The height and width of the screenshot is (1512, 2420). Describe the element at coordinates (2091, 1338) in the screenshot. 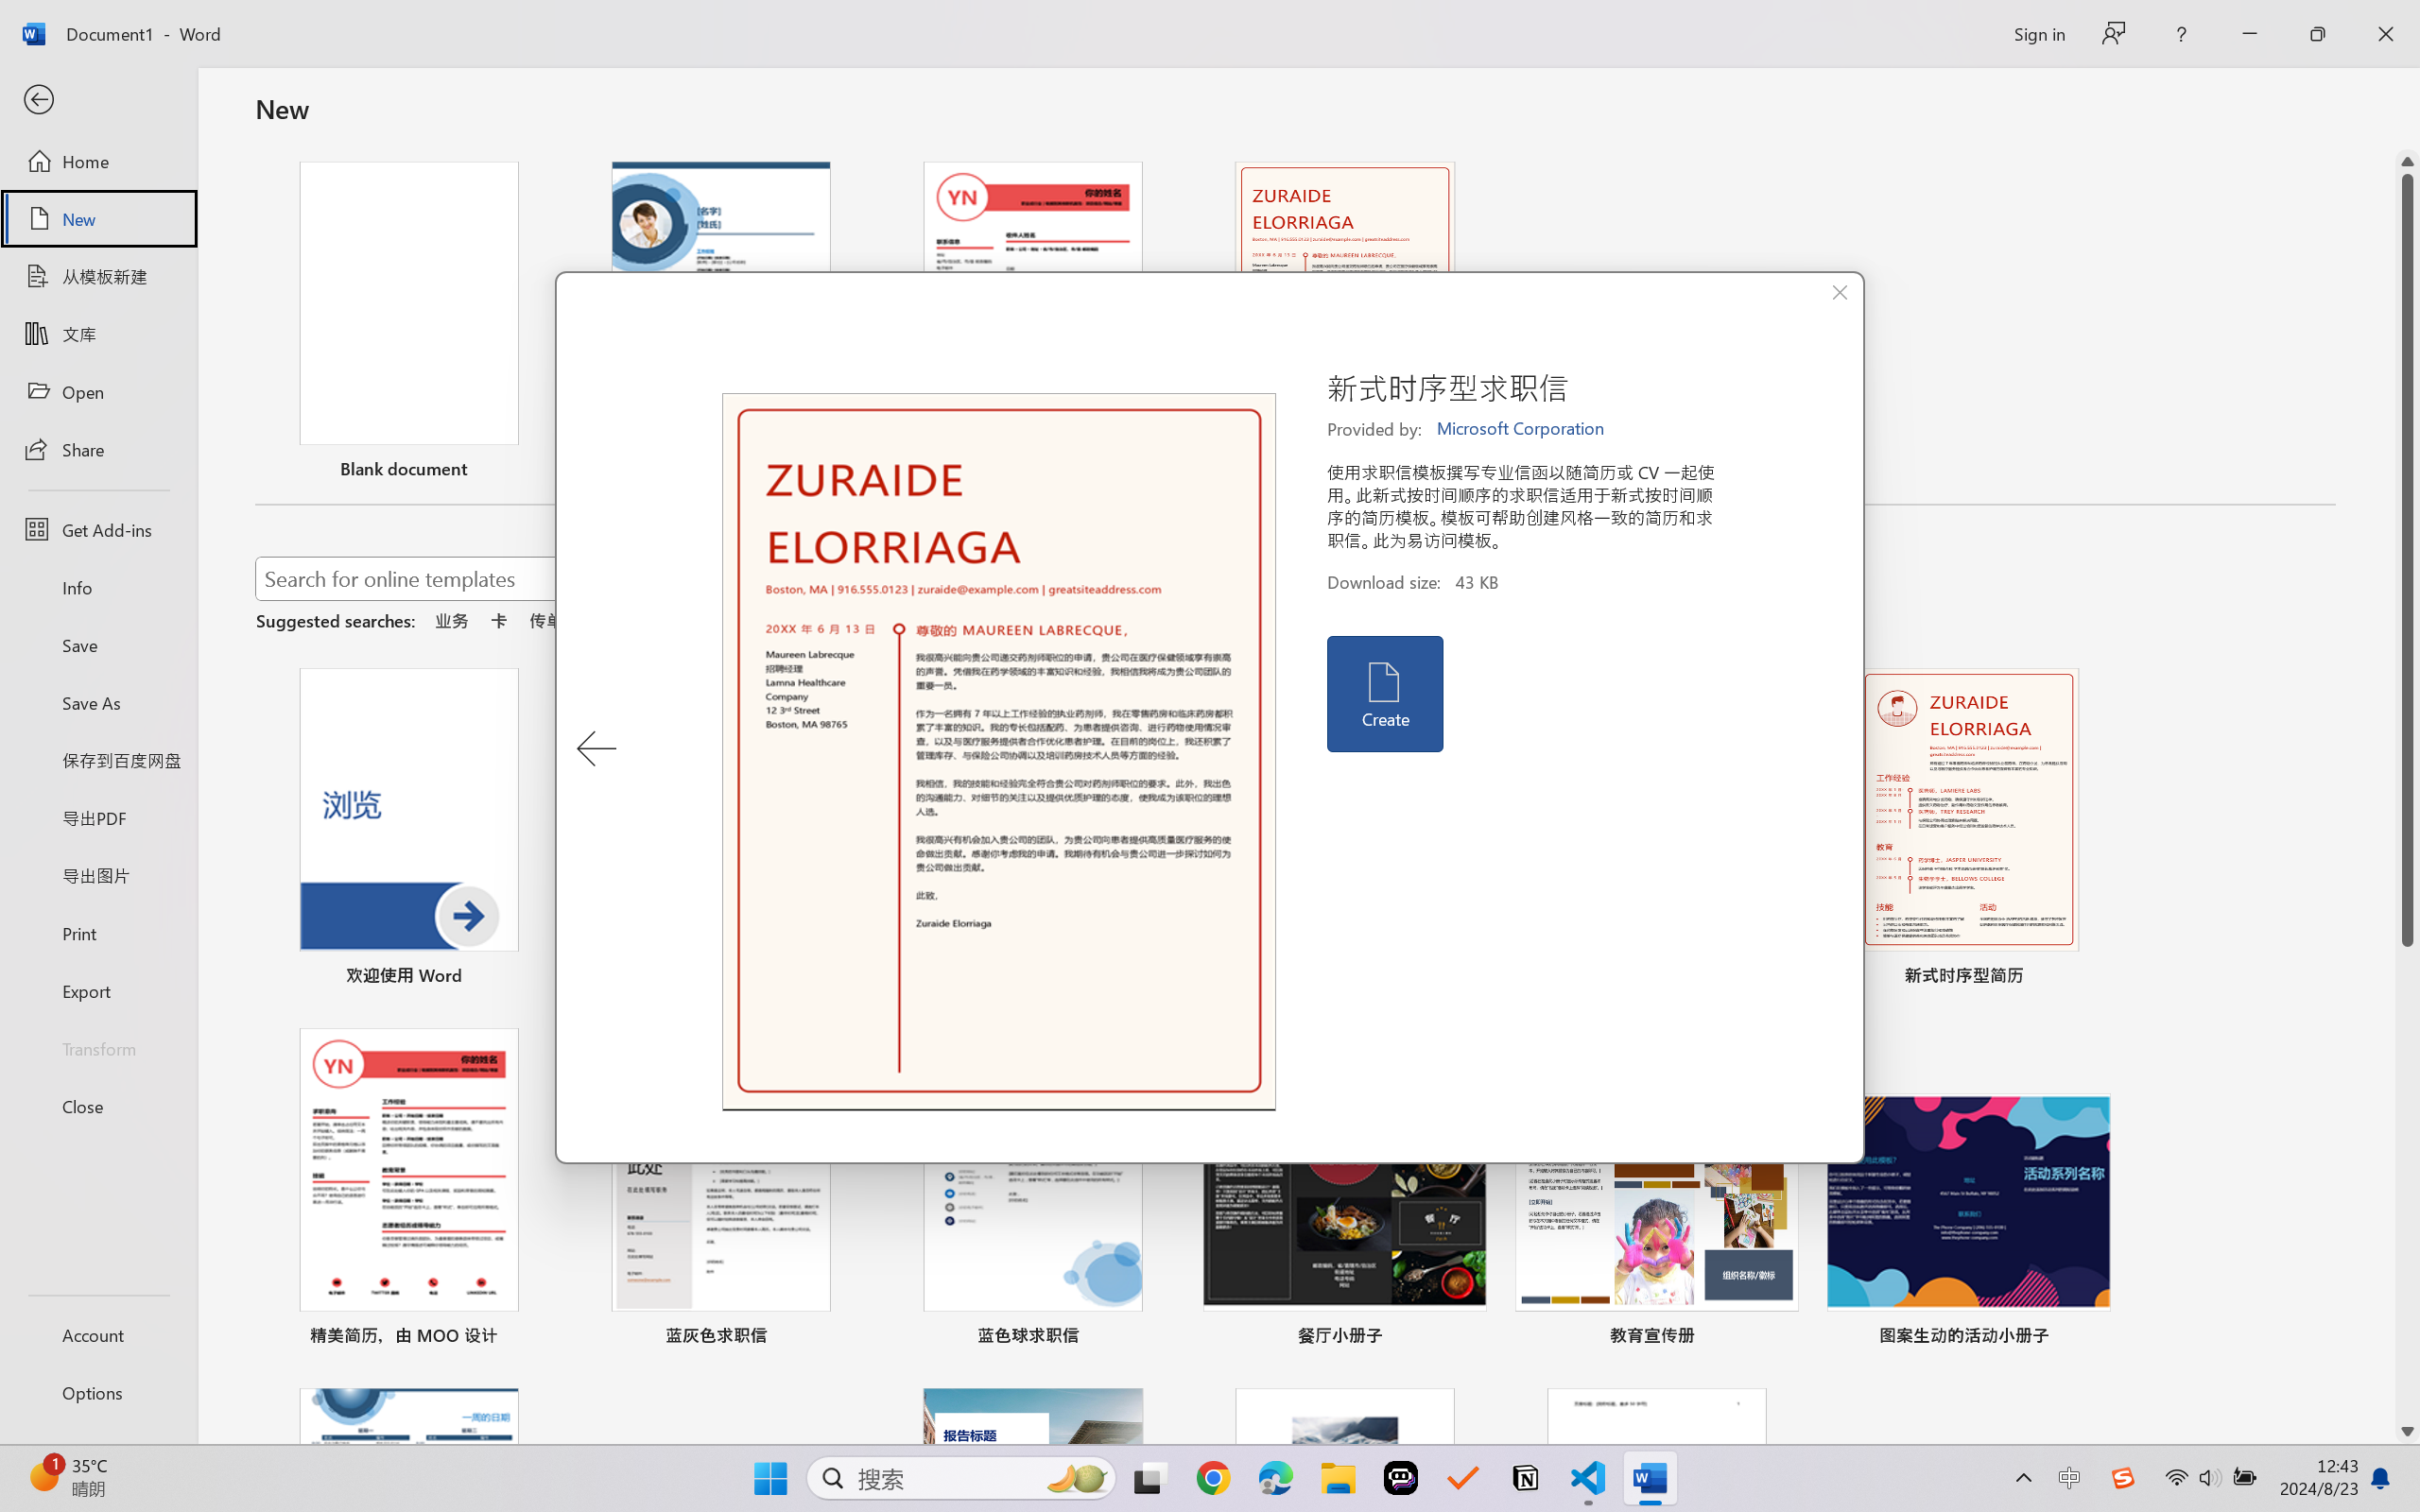

I see `Pin to list` at that location.